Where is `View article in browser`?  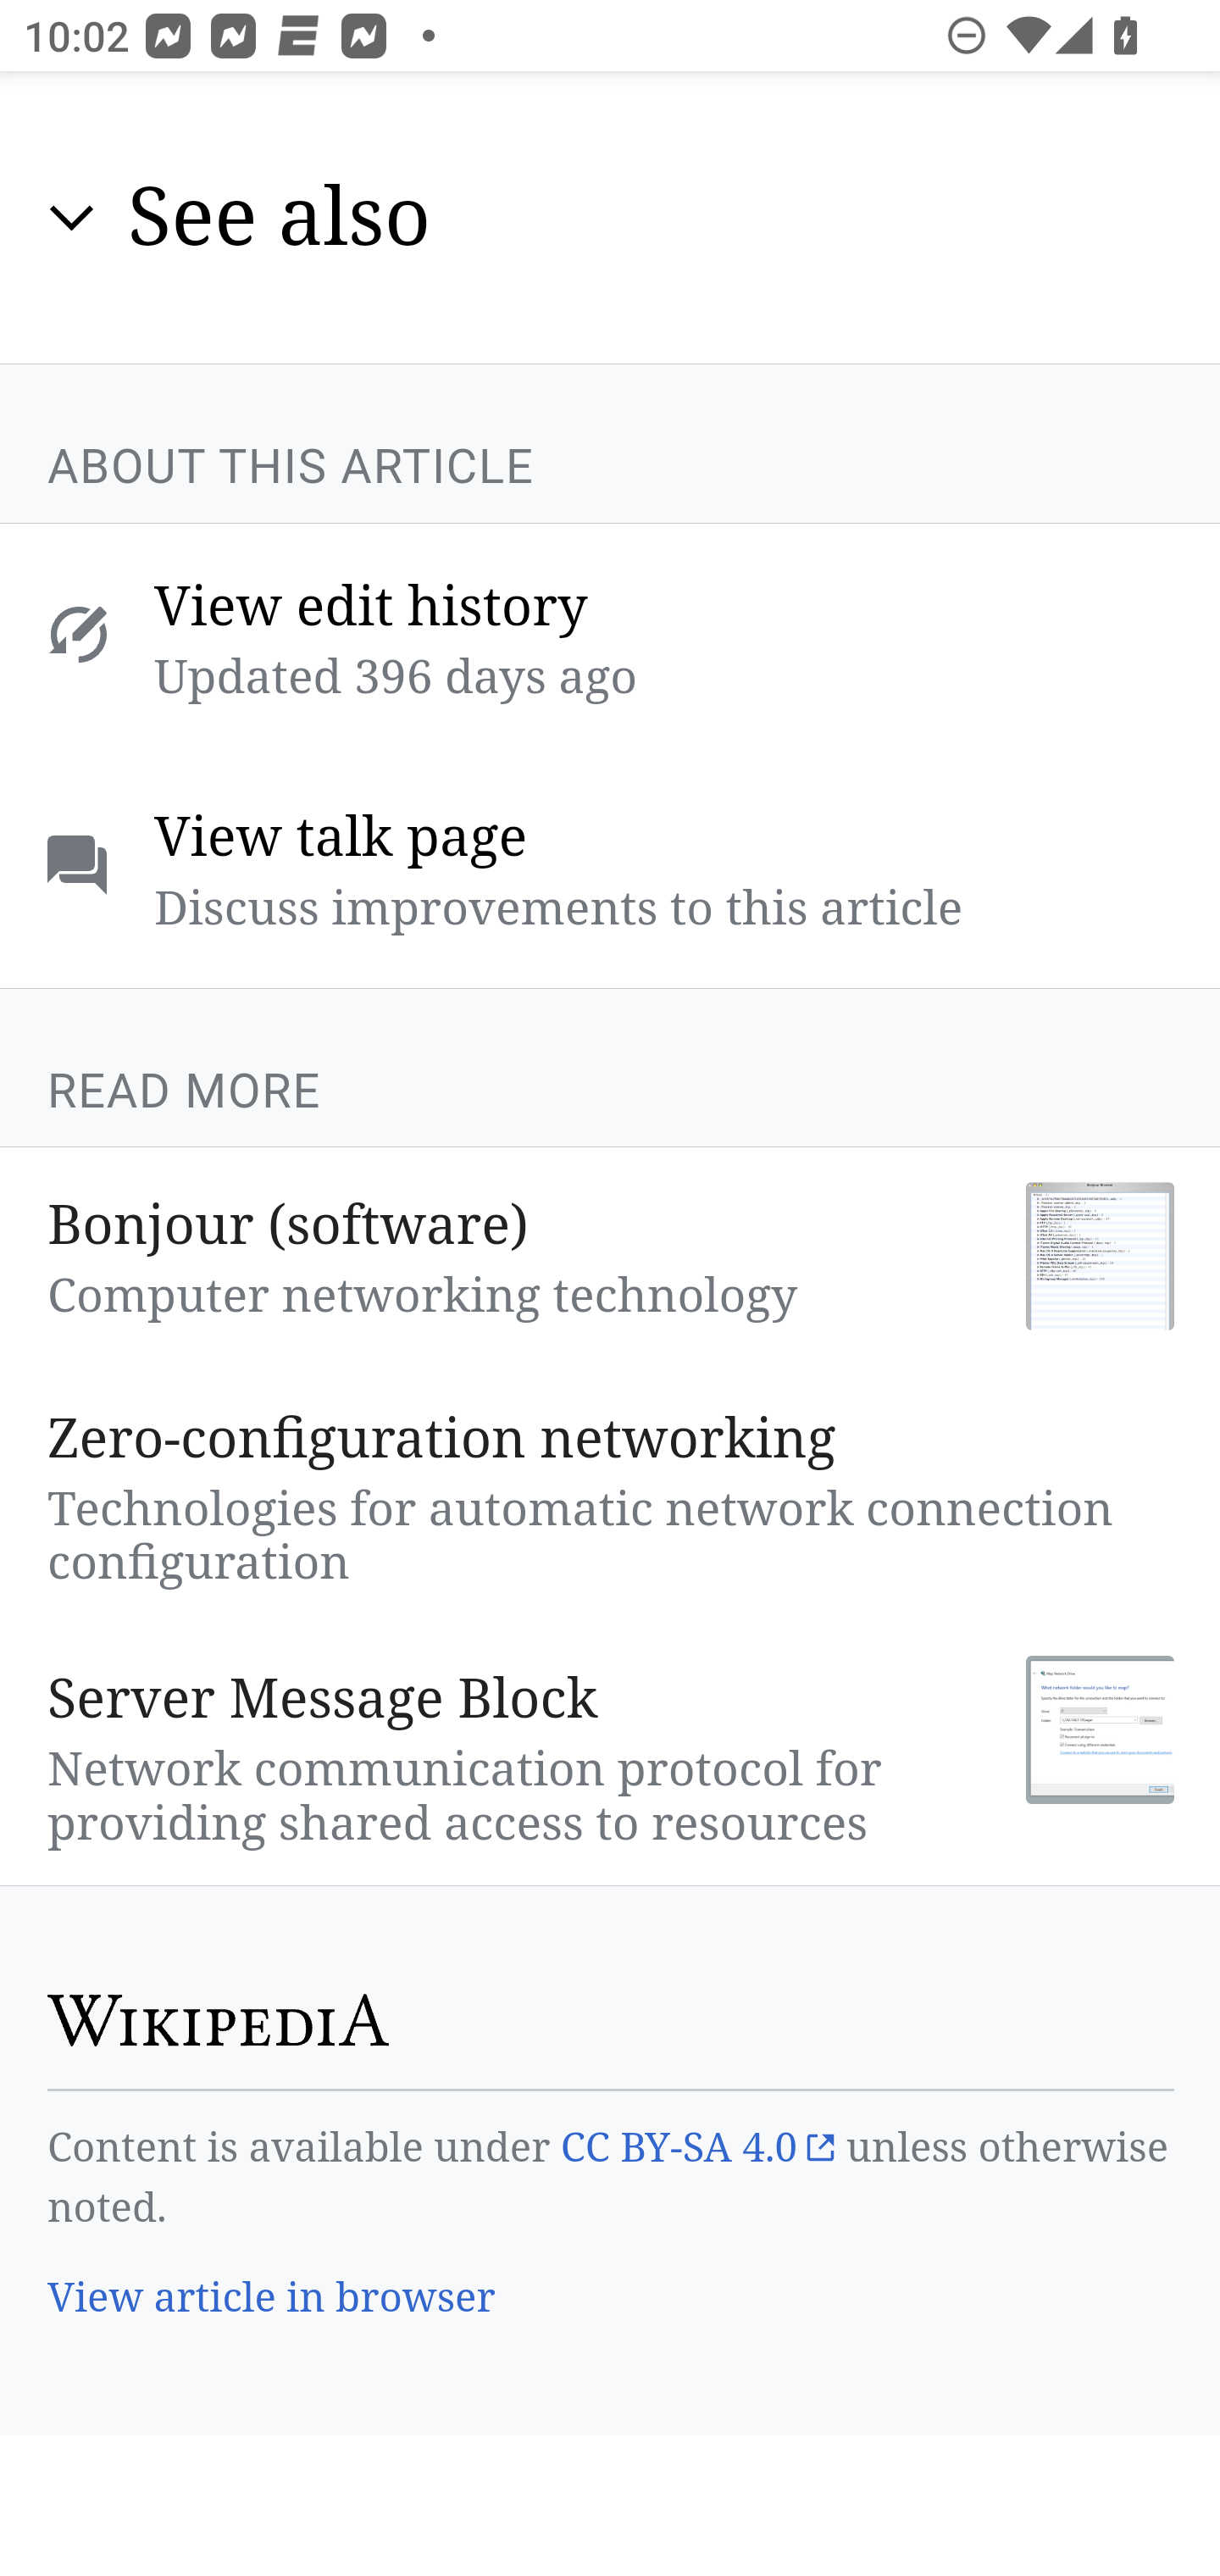
View article in browser is located at coordinates (273, 2300).